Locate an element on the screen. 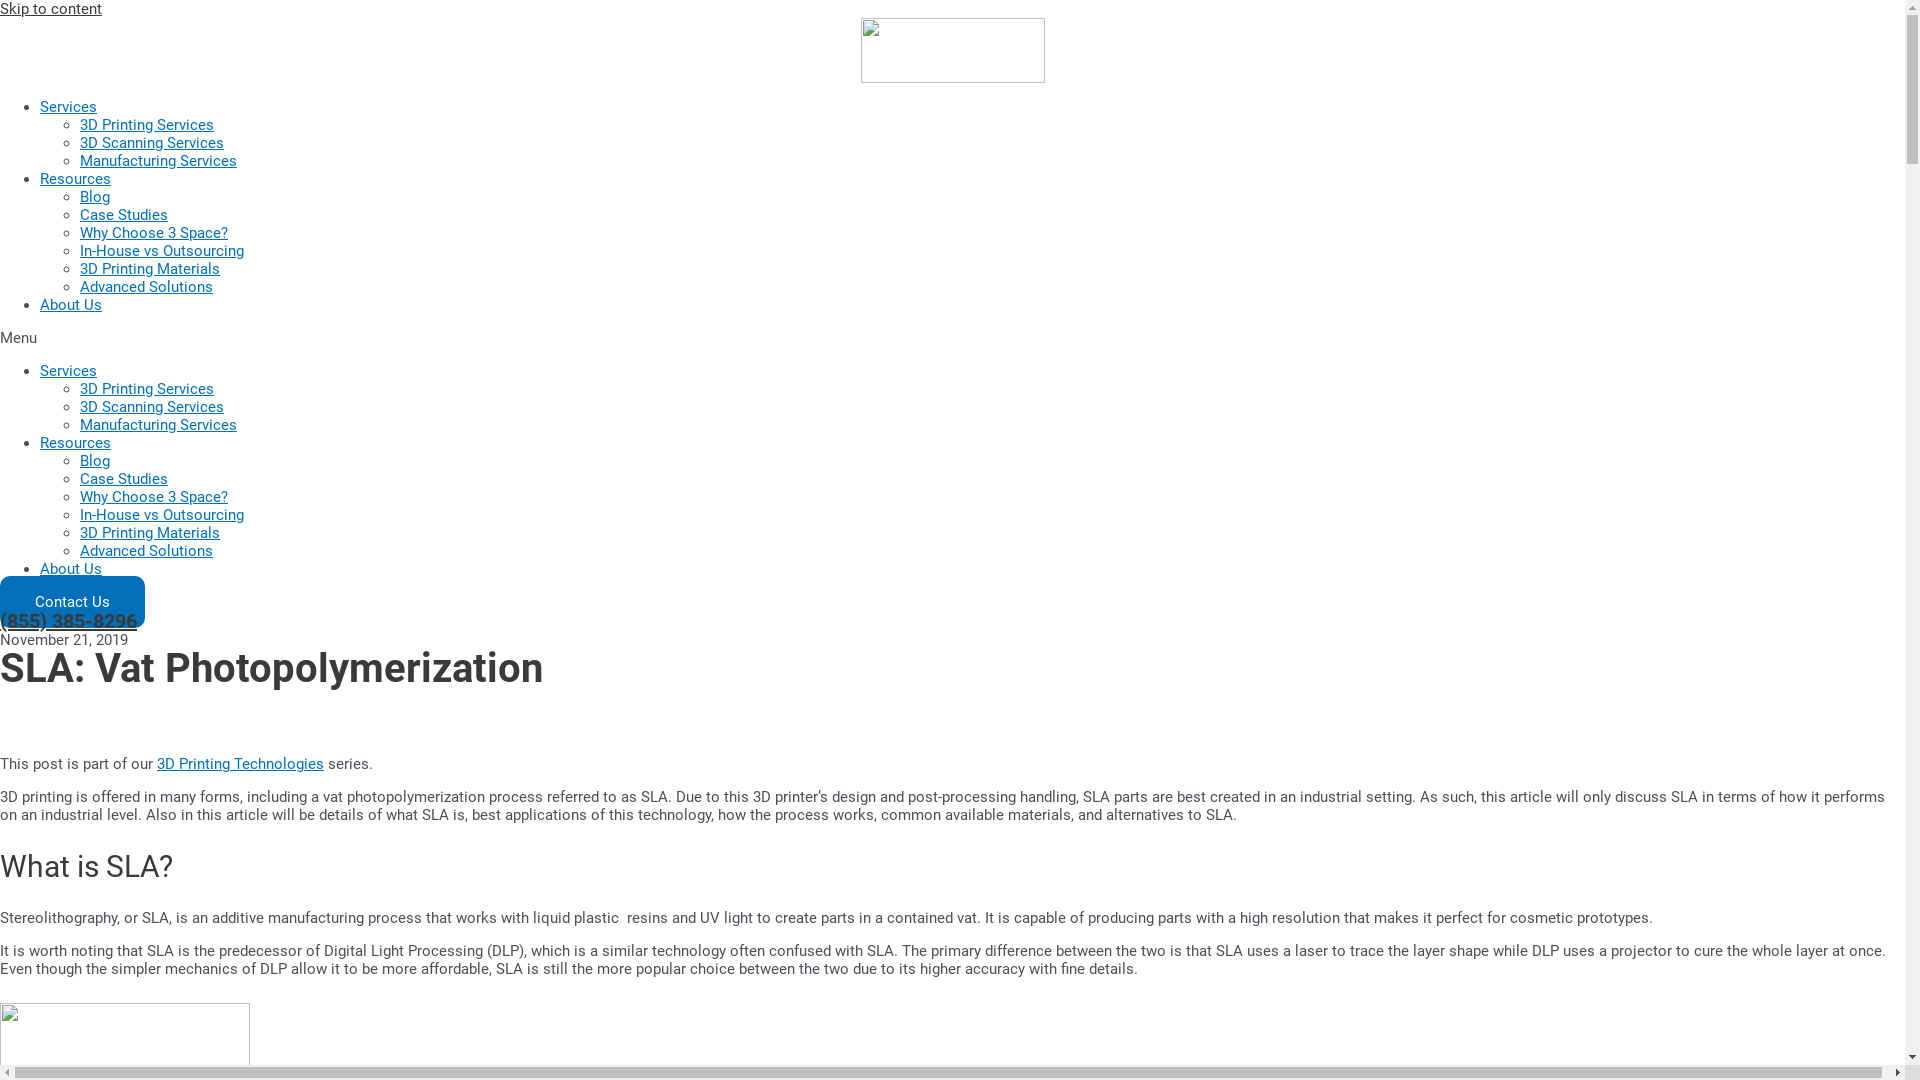 Image resolution: width=1920 pixels, height=1080 pixels. Manufacturing Services is located at coordinates (158, 161).